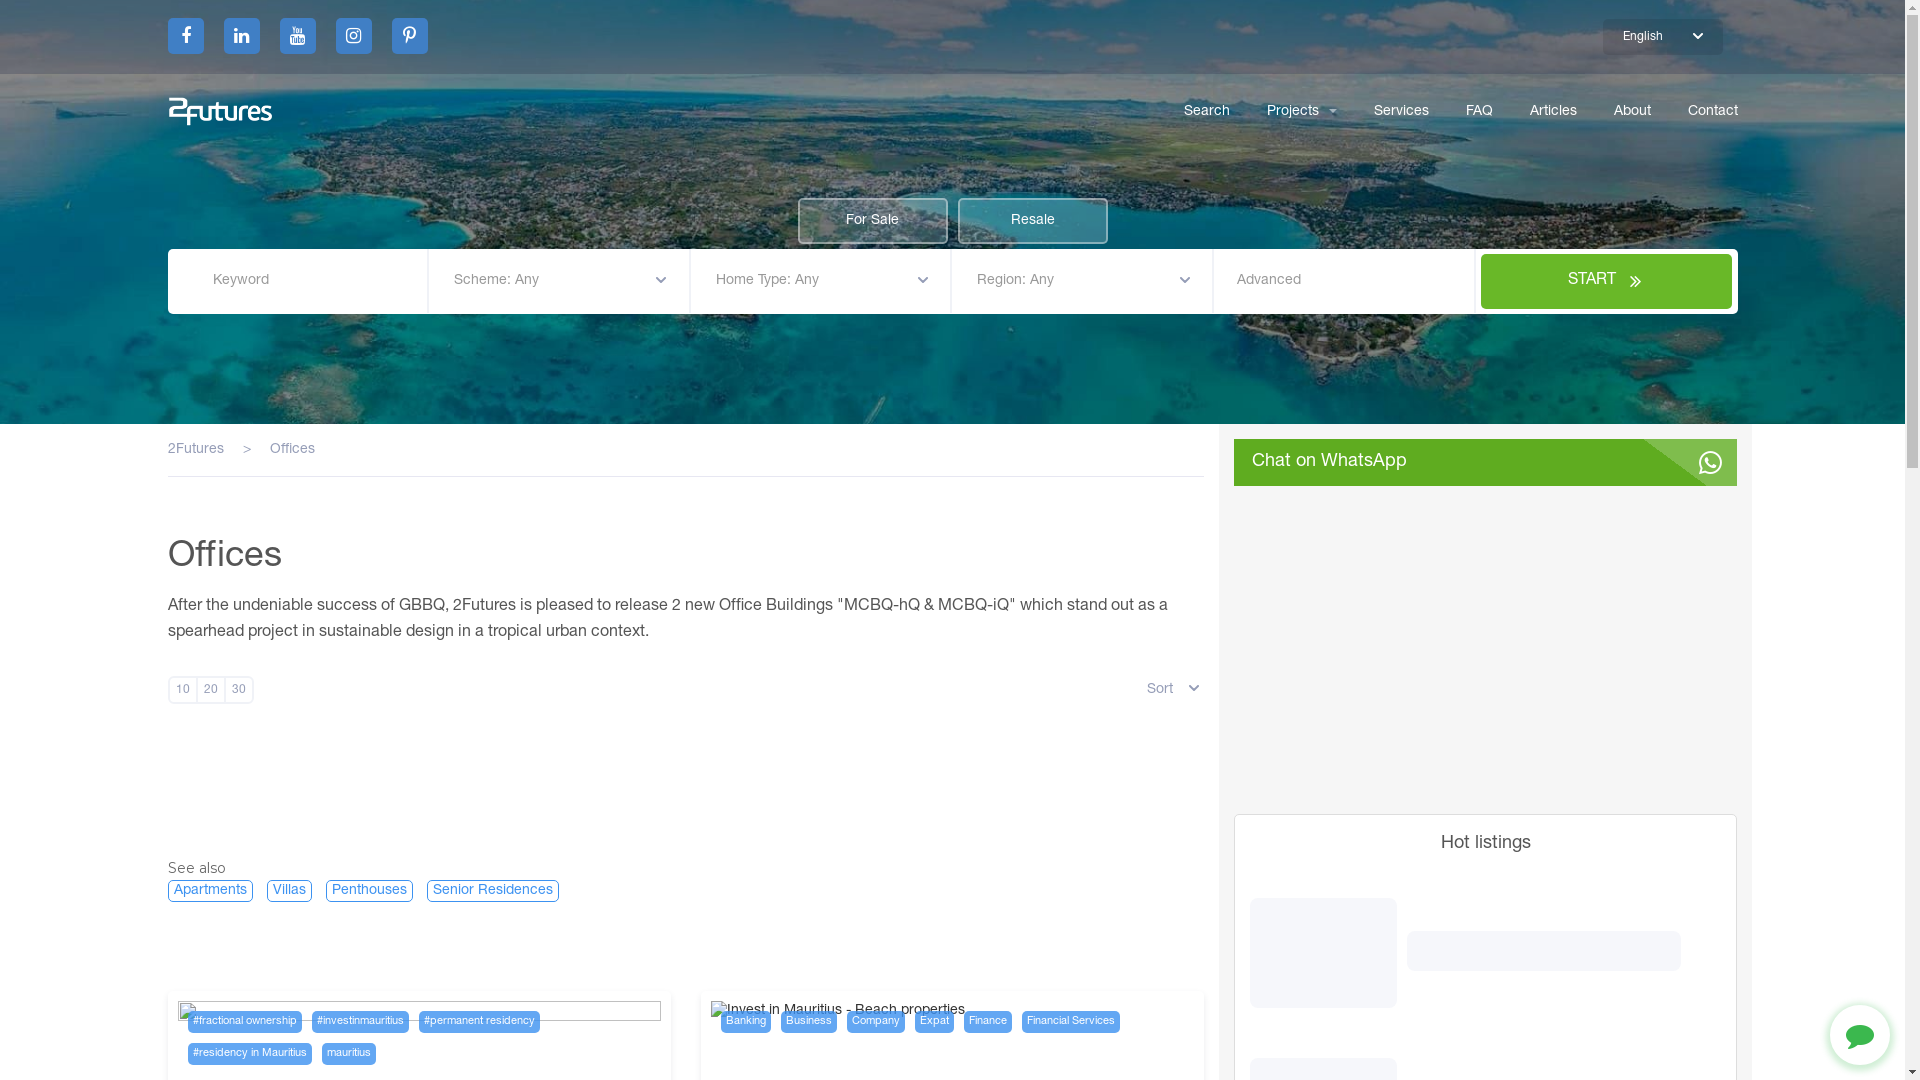 This screenshot has height=1080, width=1920. Describe the element at coordinates (354, 36) in the screenshot. I see ` ` at that location.